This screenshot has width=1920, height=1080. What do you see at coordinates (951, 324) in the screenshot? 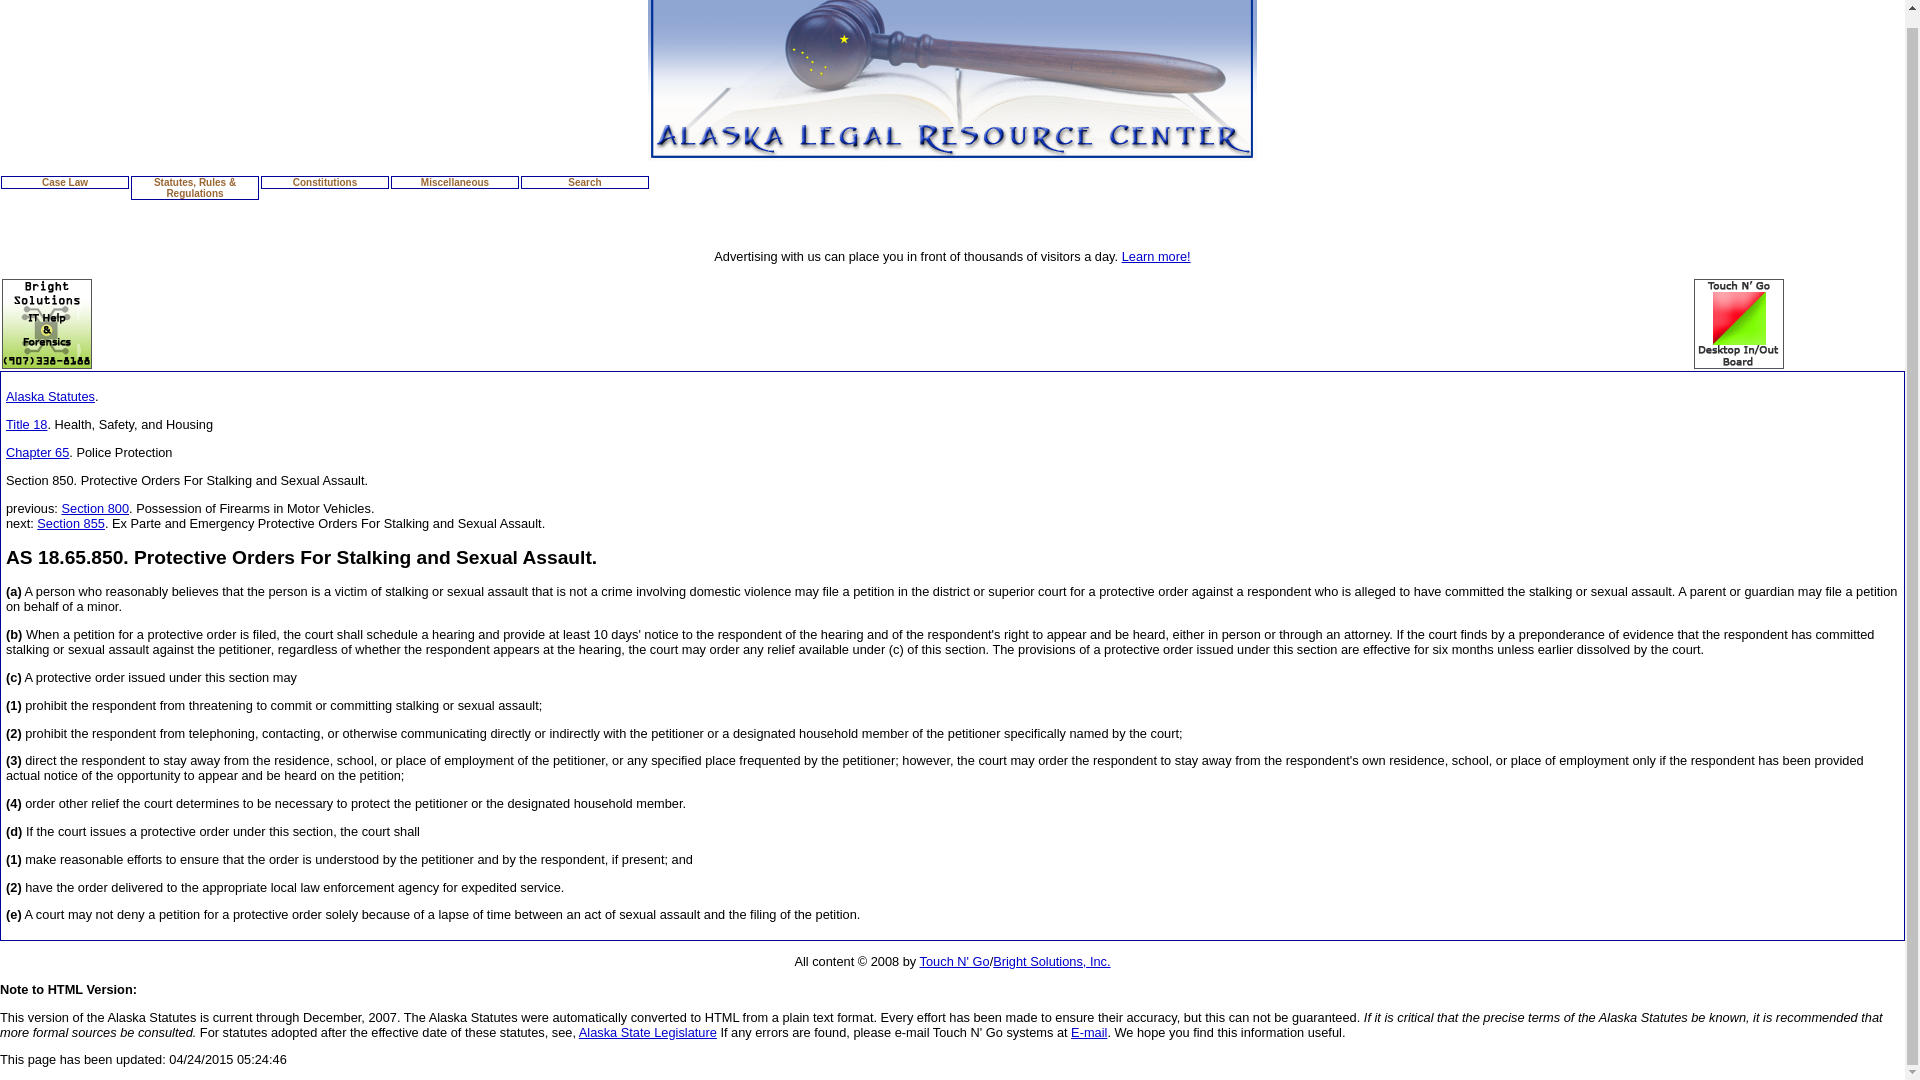
I see `Advertisement` at bounding box center [951, 324].